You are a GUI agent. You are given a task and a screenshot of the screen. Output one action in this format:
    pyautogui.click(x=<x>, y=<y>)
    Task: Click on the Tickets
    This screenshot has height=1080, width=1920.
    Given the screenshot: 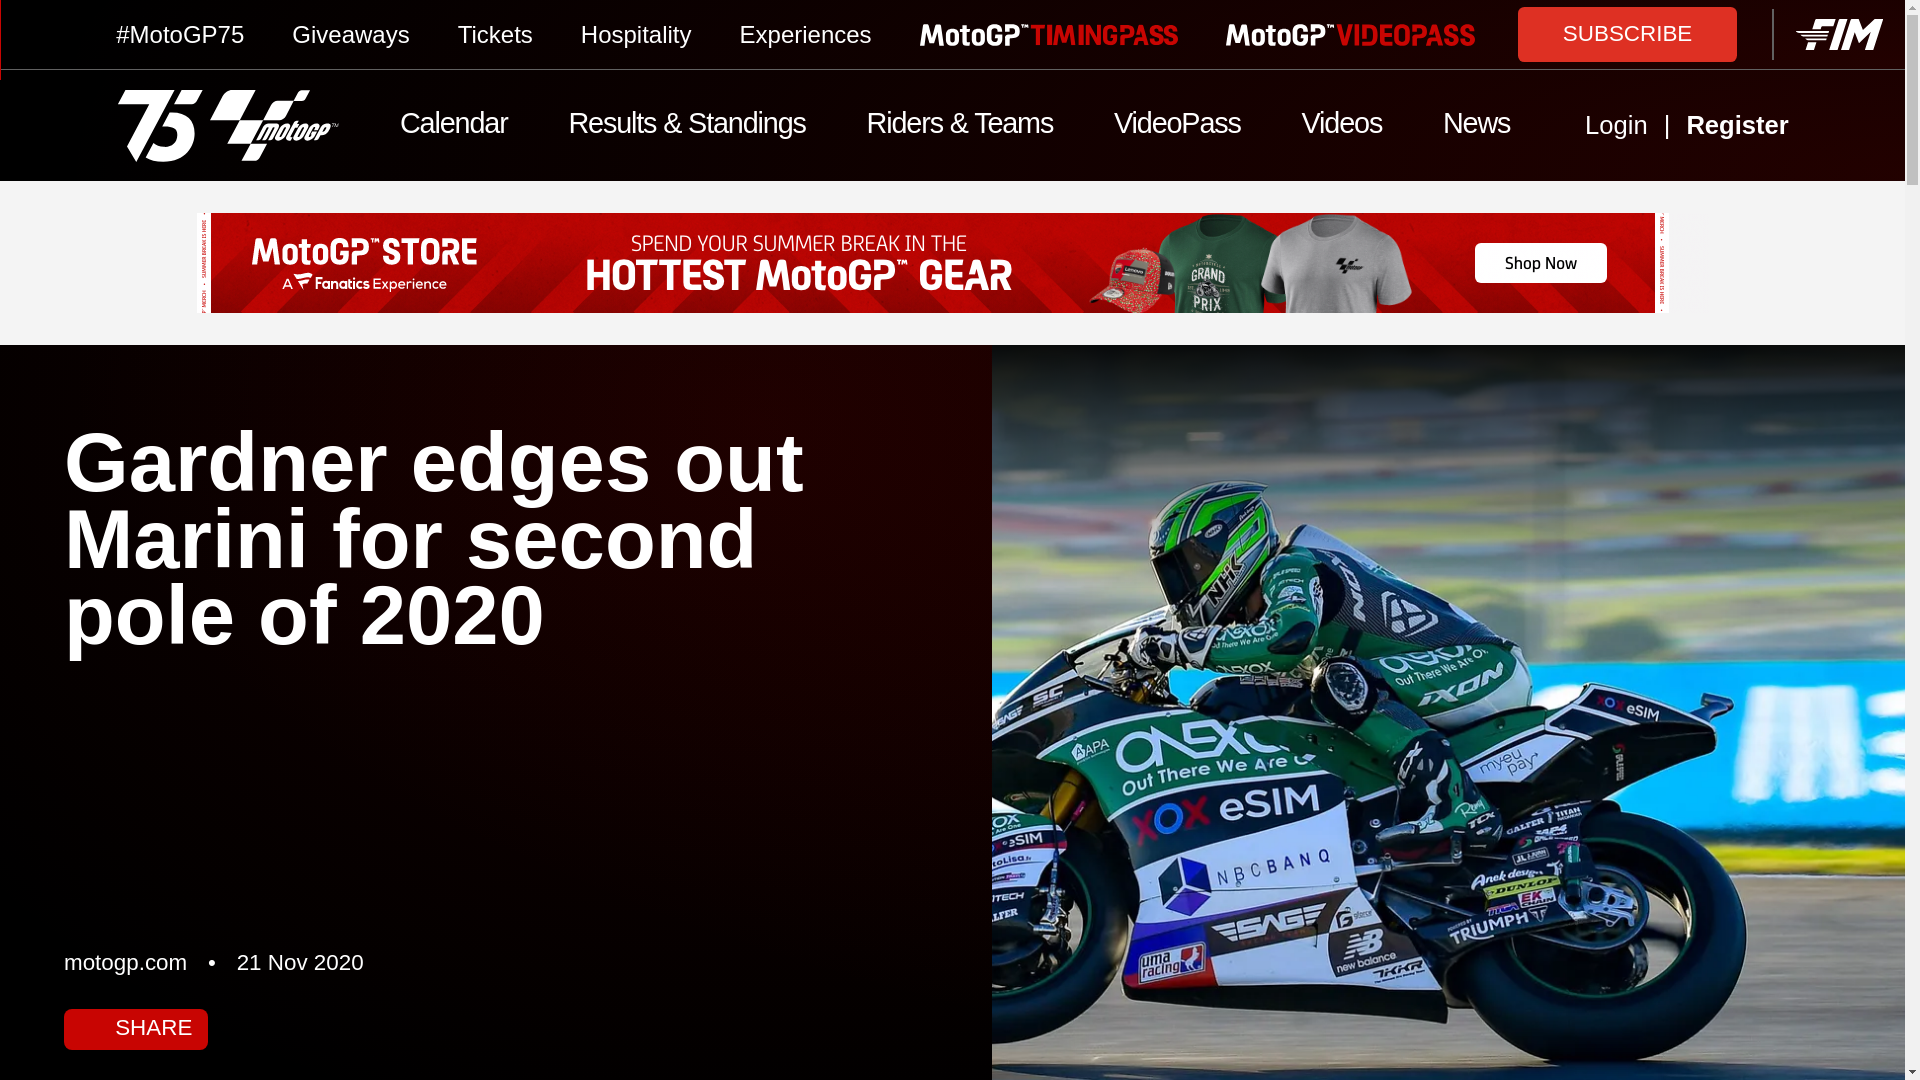 What is the action you would take?
    pyautogui.click(x=496, y=34)
    